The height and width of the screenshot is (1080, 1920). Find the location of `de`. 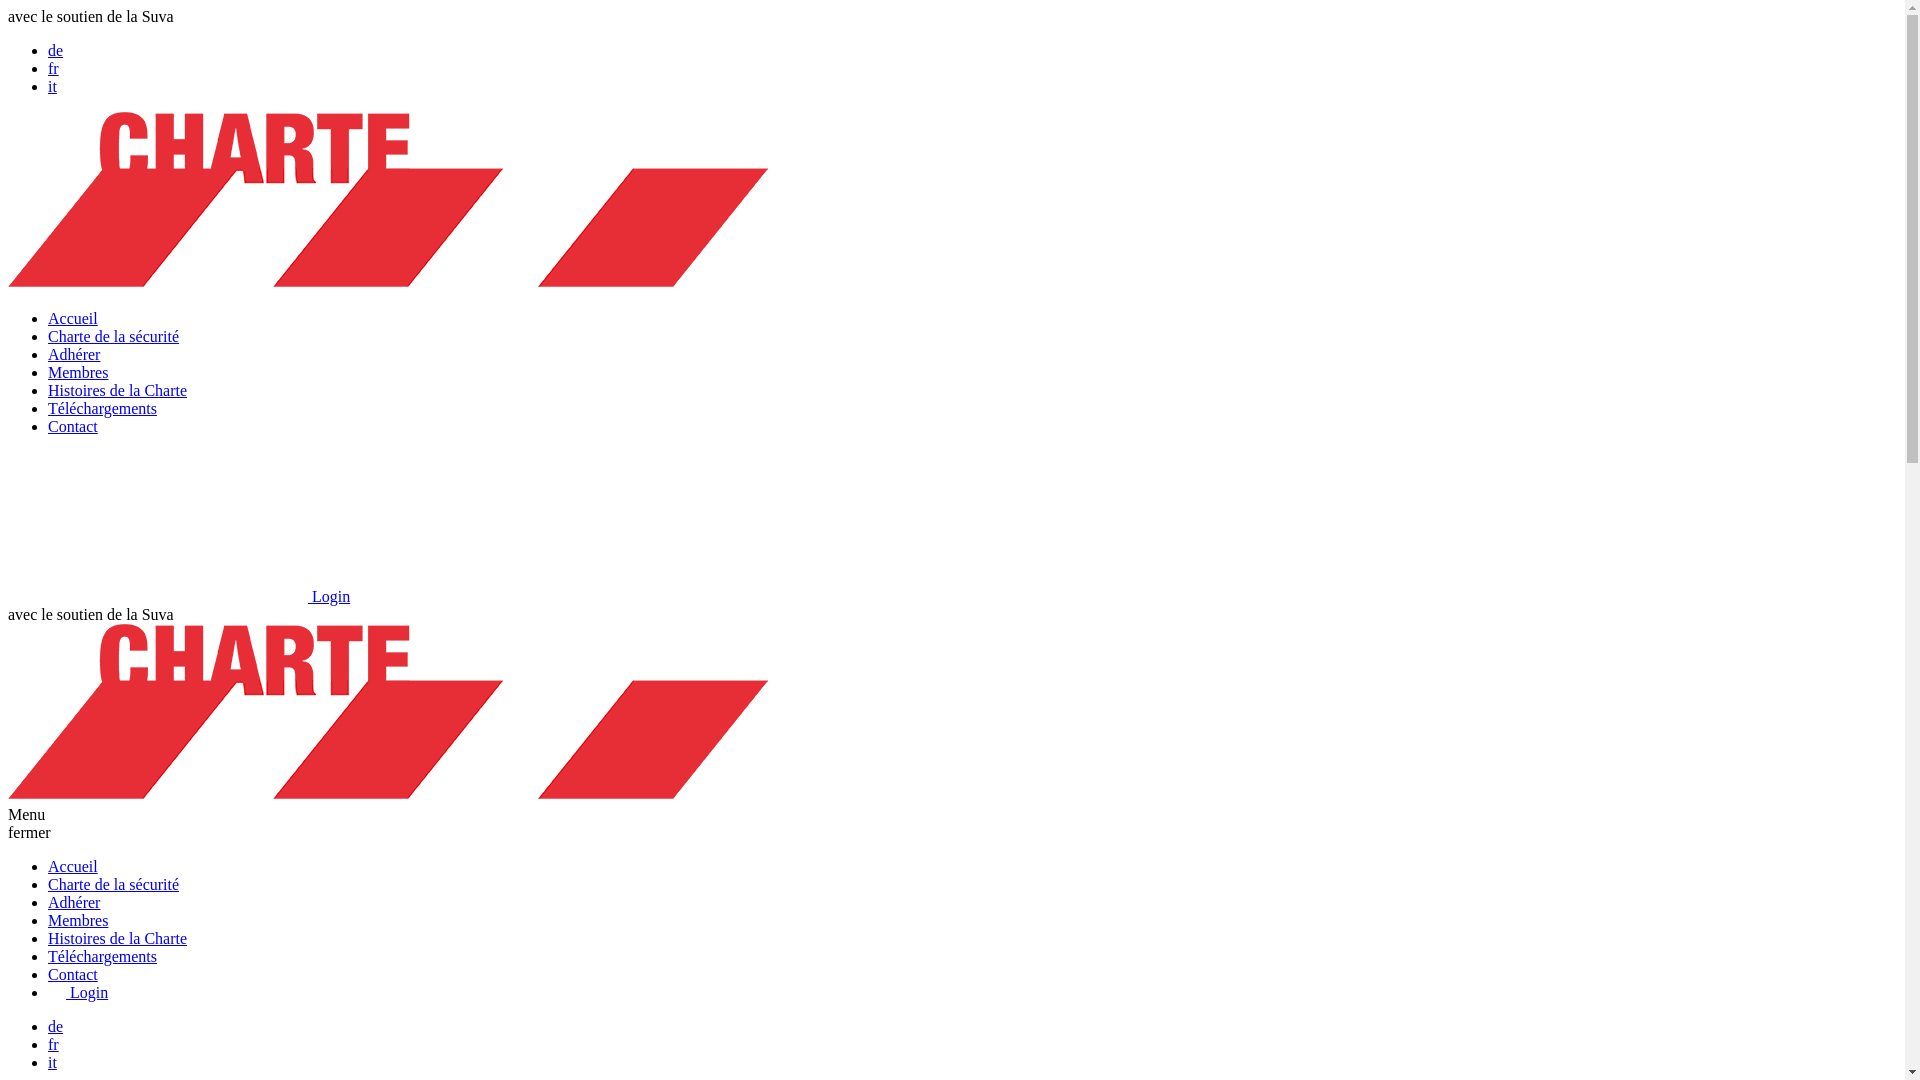

de is located at coordinates (56, 50).